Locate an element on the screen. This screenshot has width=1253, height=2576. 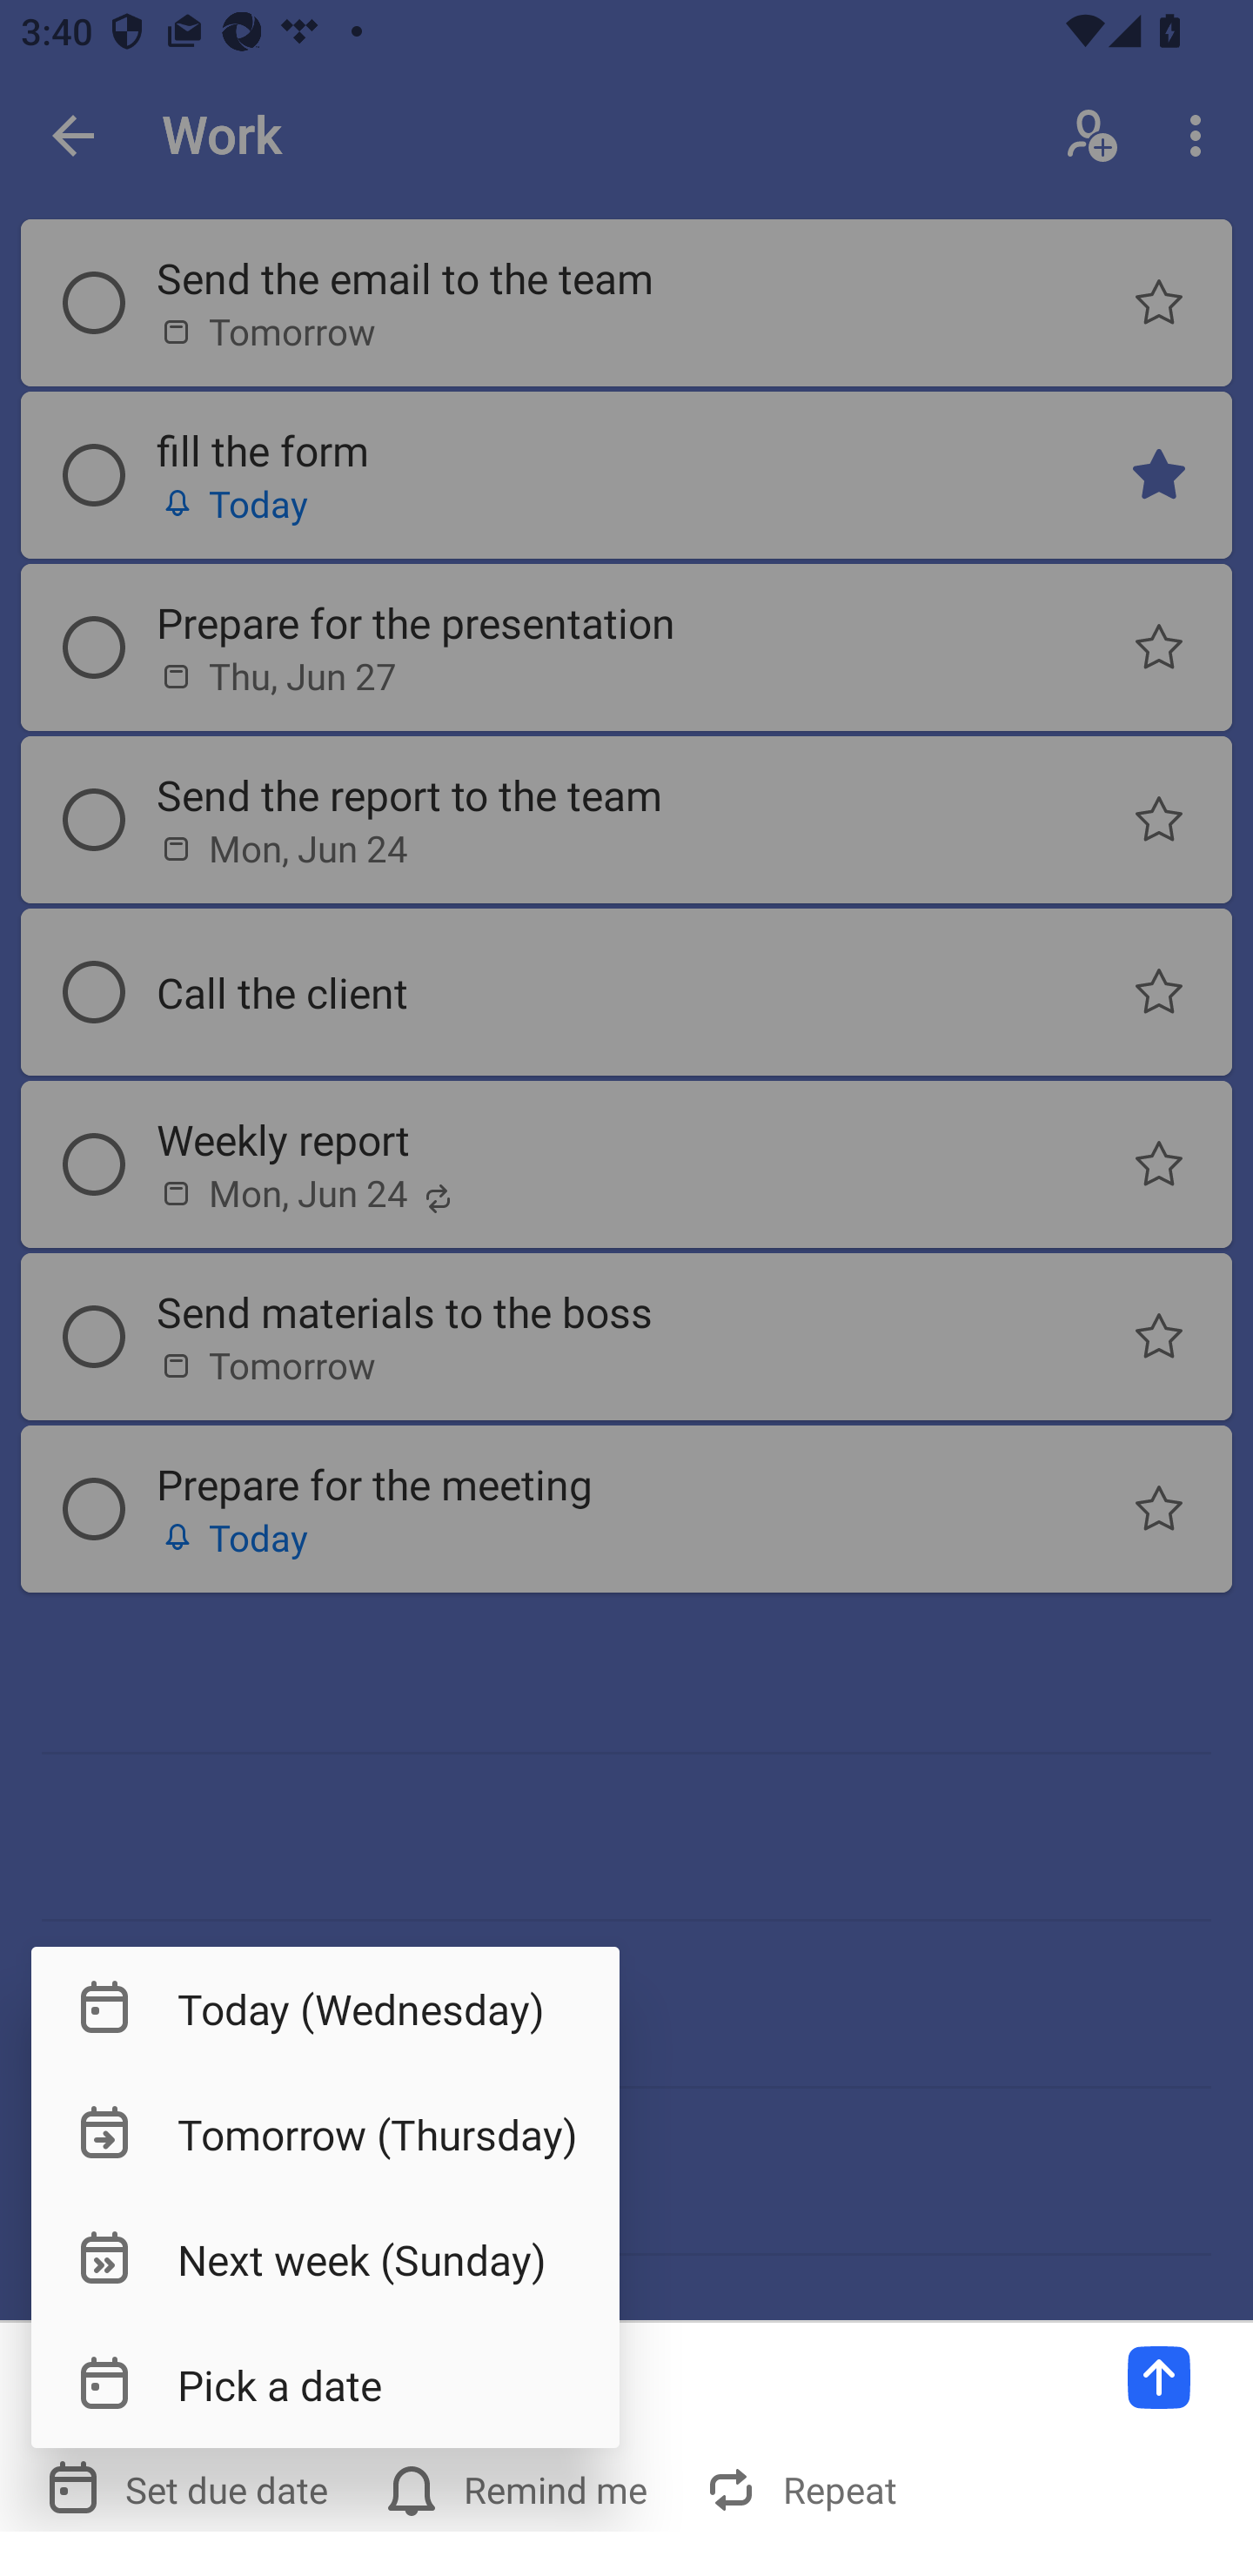
Pick a date4 in 4 Pick a date is located at coordinates (325, 2385).